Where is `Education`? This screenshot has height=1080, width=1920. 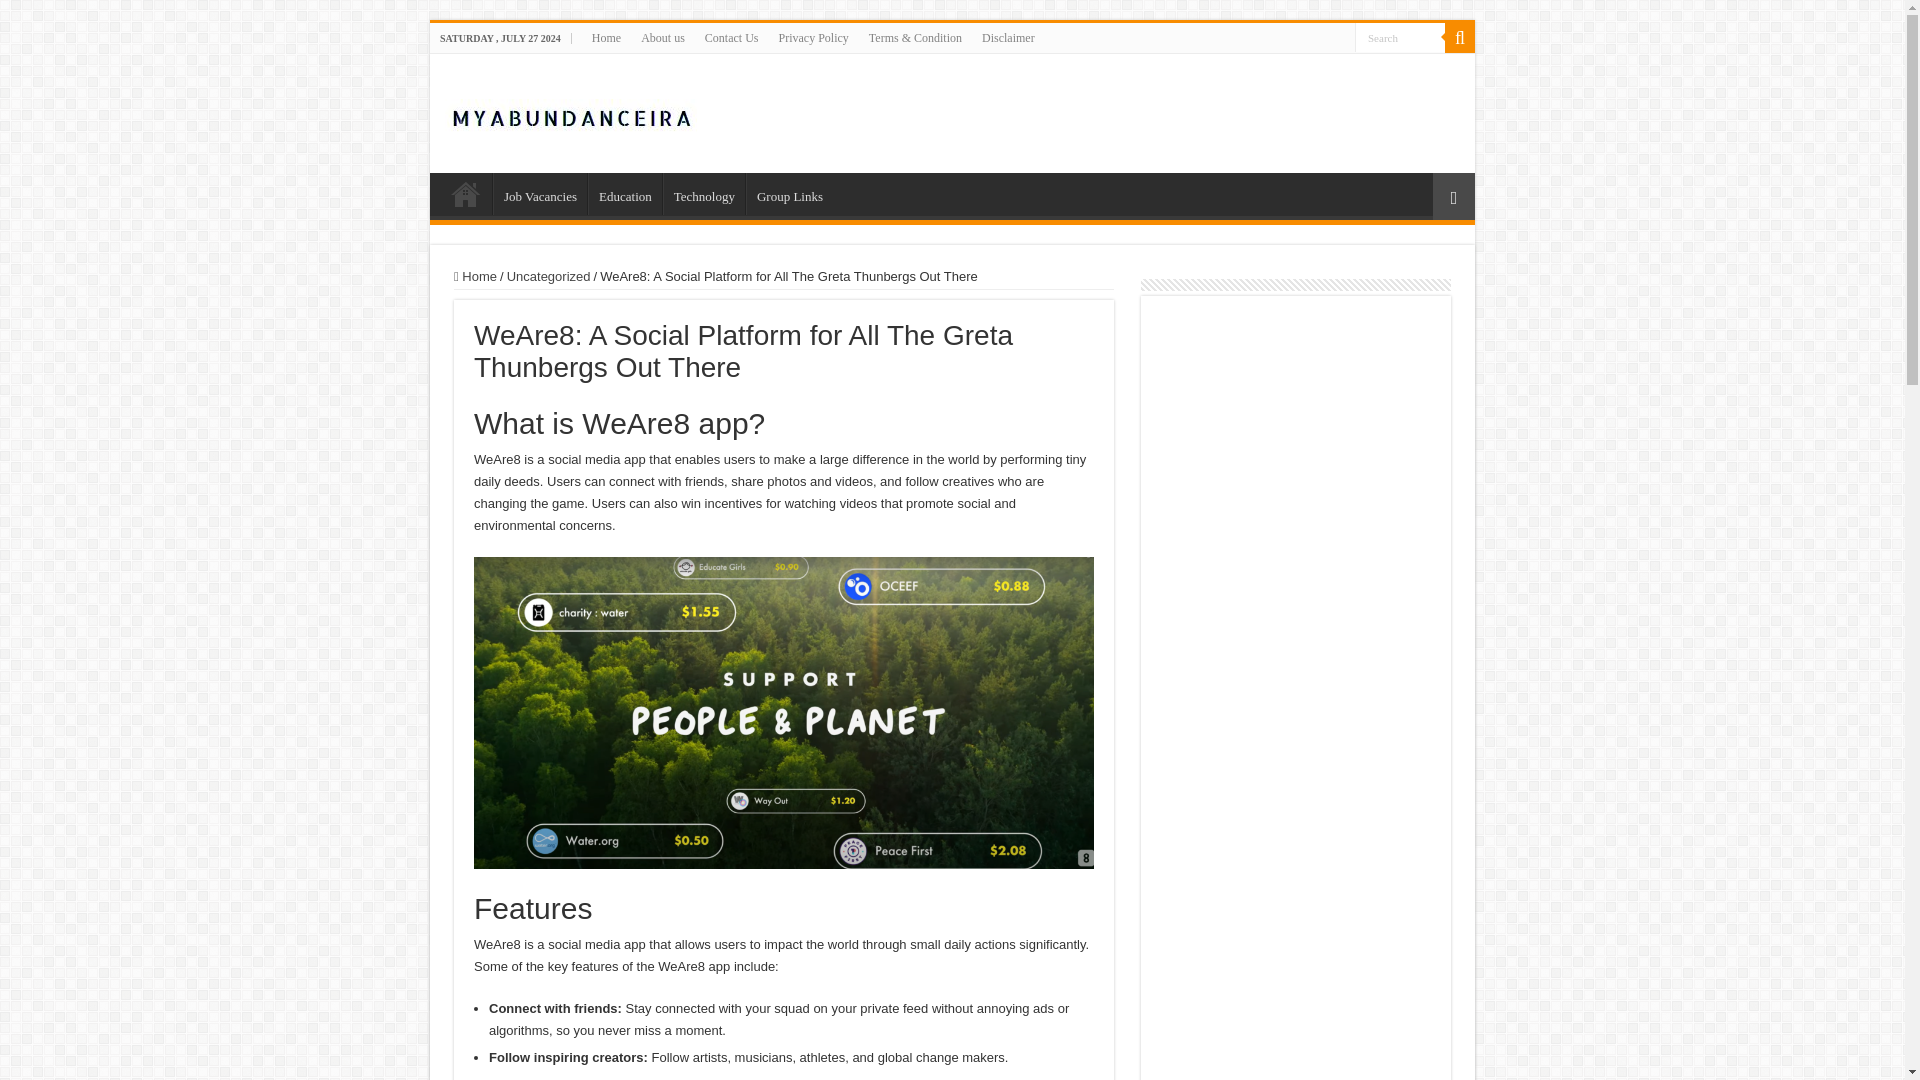 Education is located at coordinates (624, 193).